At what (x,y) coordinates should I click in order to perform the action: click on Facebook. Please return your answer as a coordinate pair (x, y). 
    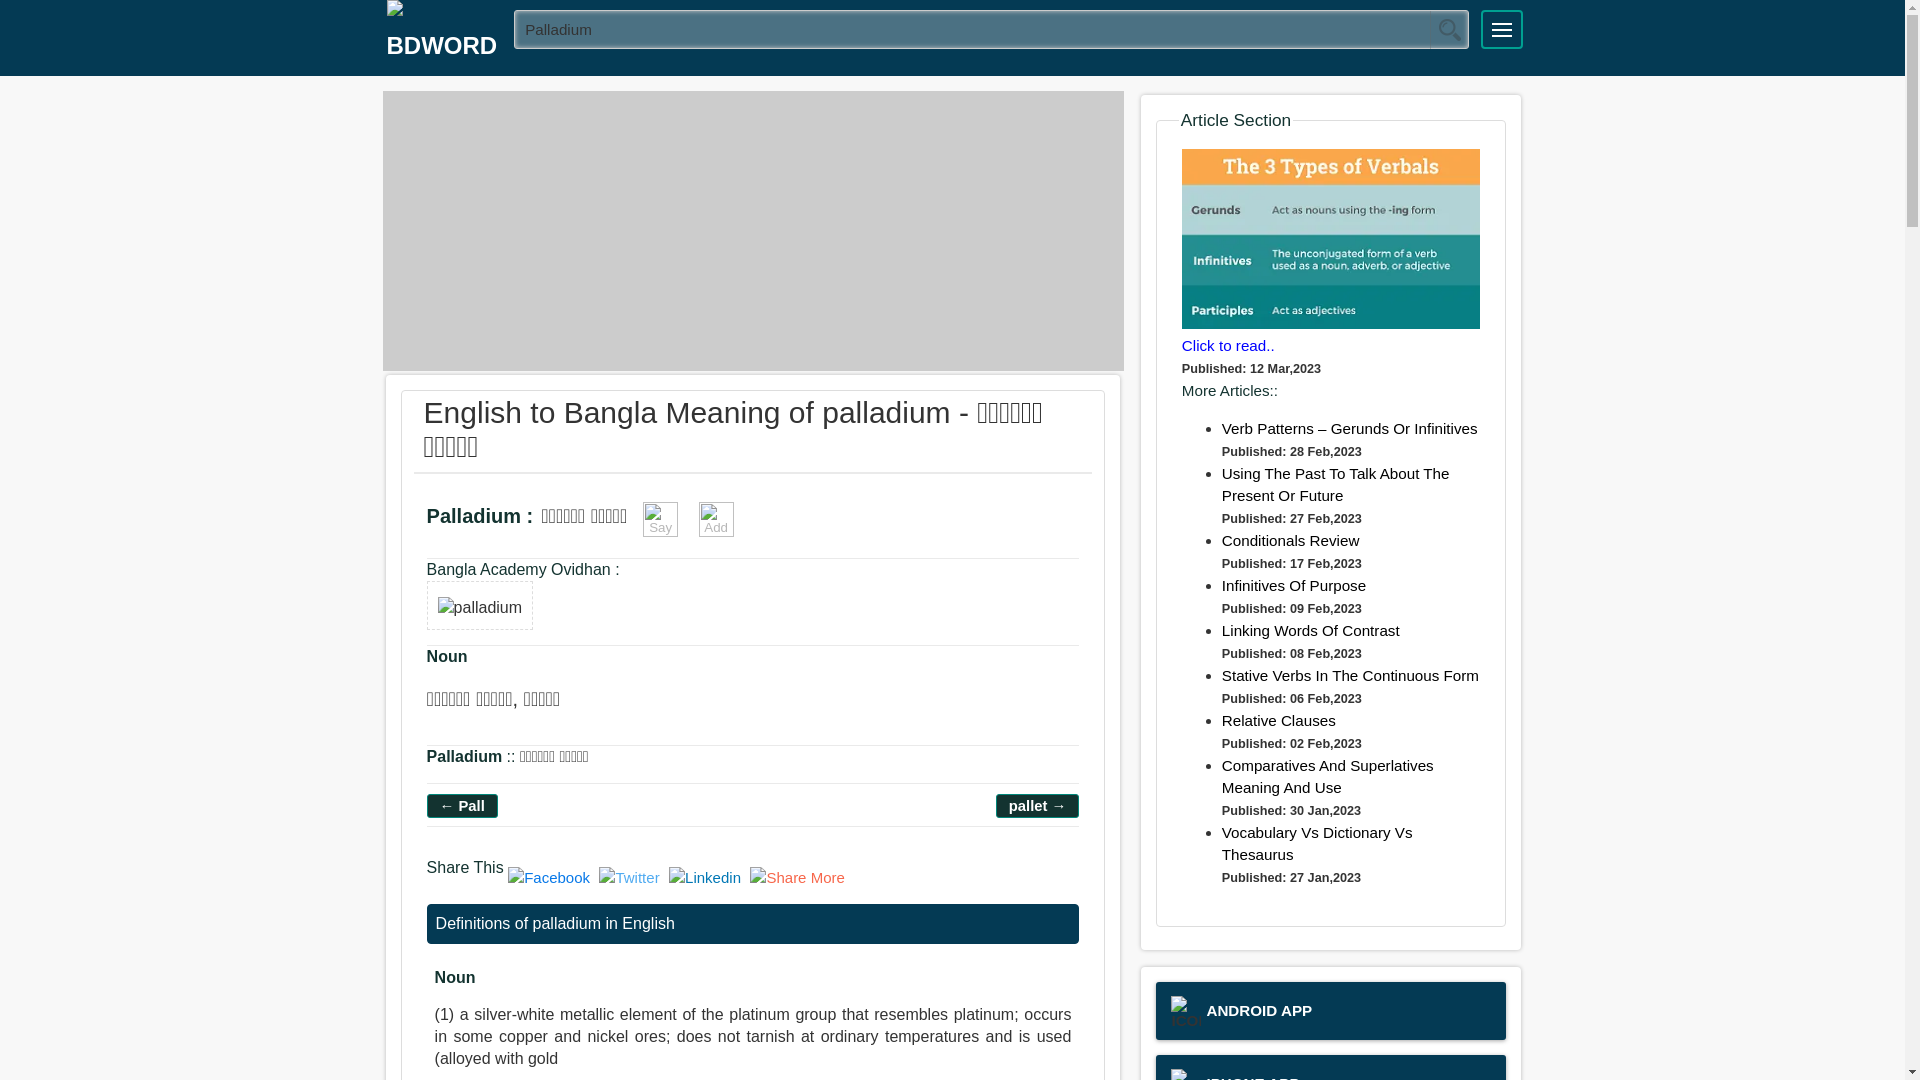
    Looking at the image, I should click on (552, 876).